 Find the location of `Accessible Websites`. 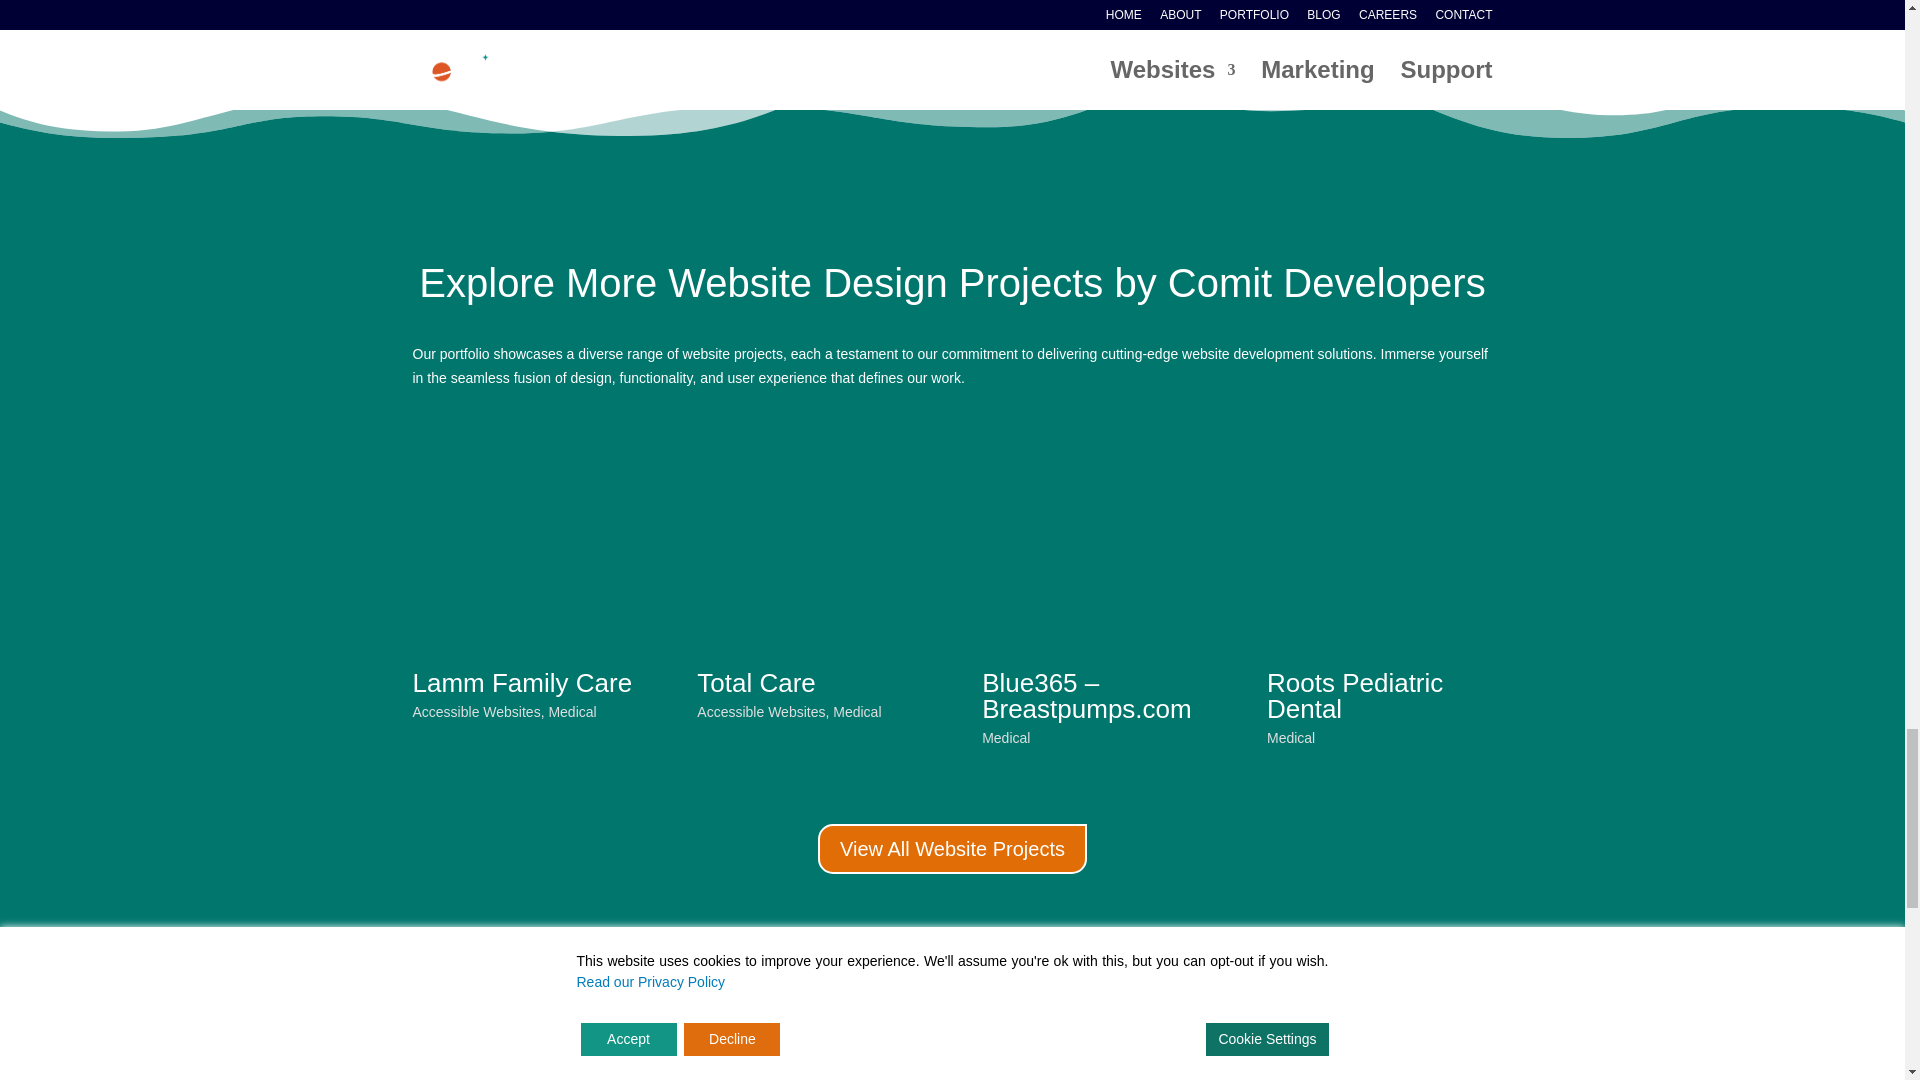

Accessible Websites is located at coordinates (476, 712).